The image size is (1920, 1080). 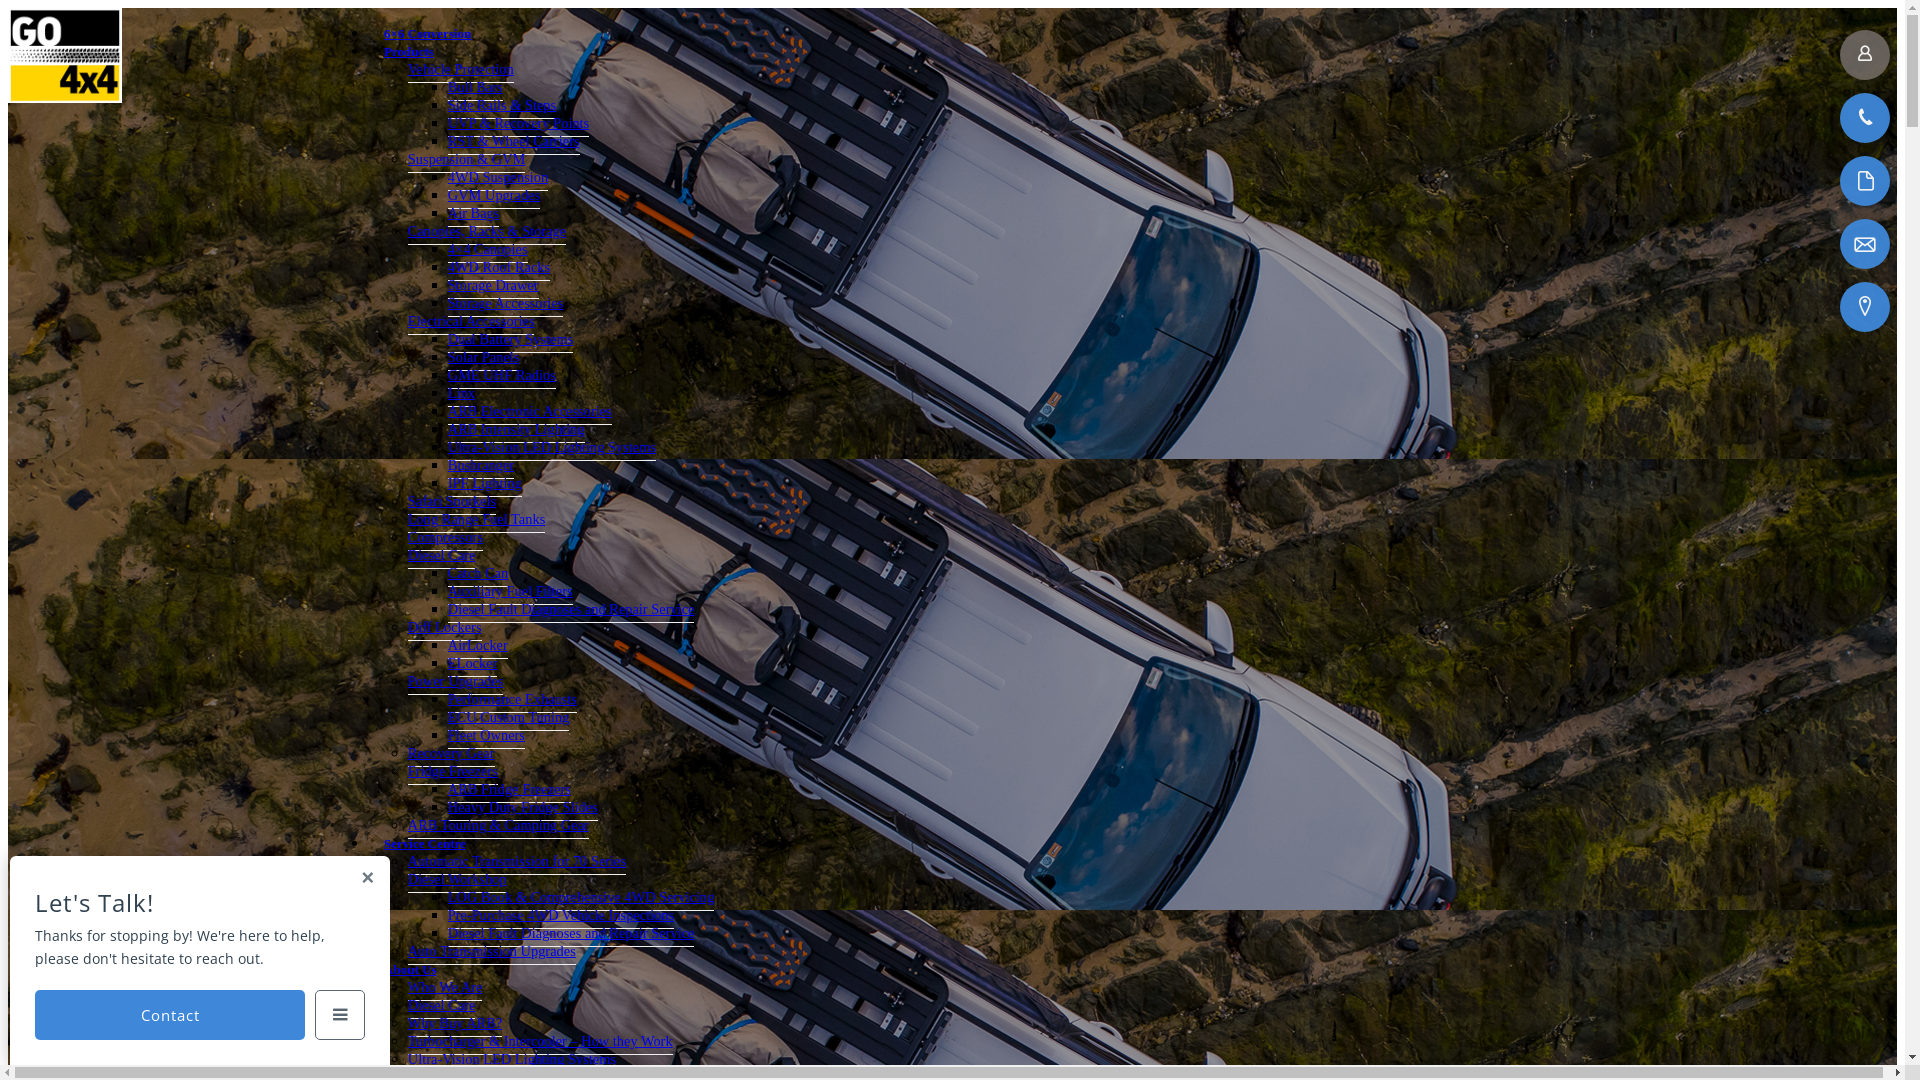 I want to click on UVP & Recovery Points, so click(x=518, y=124).